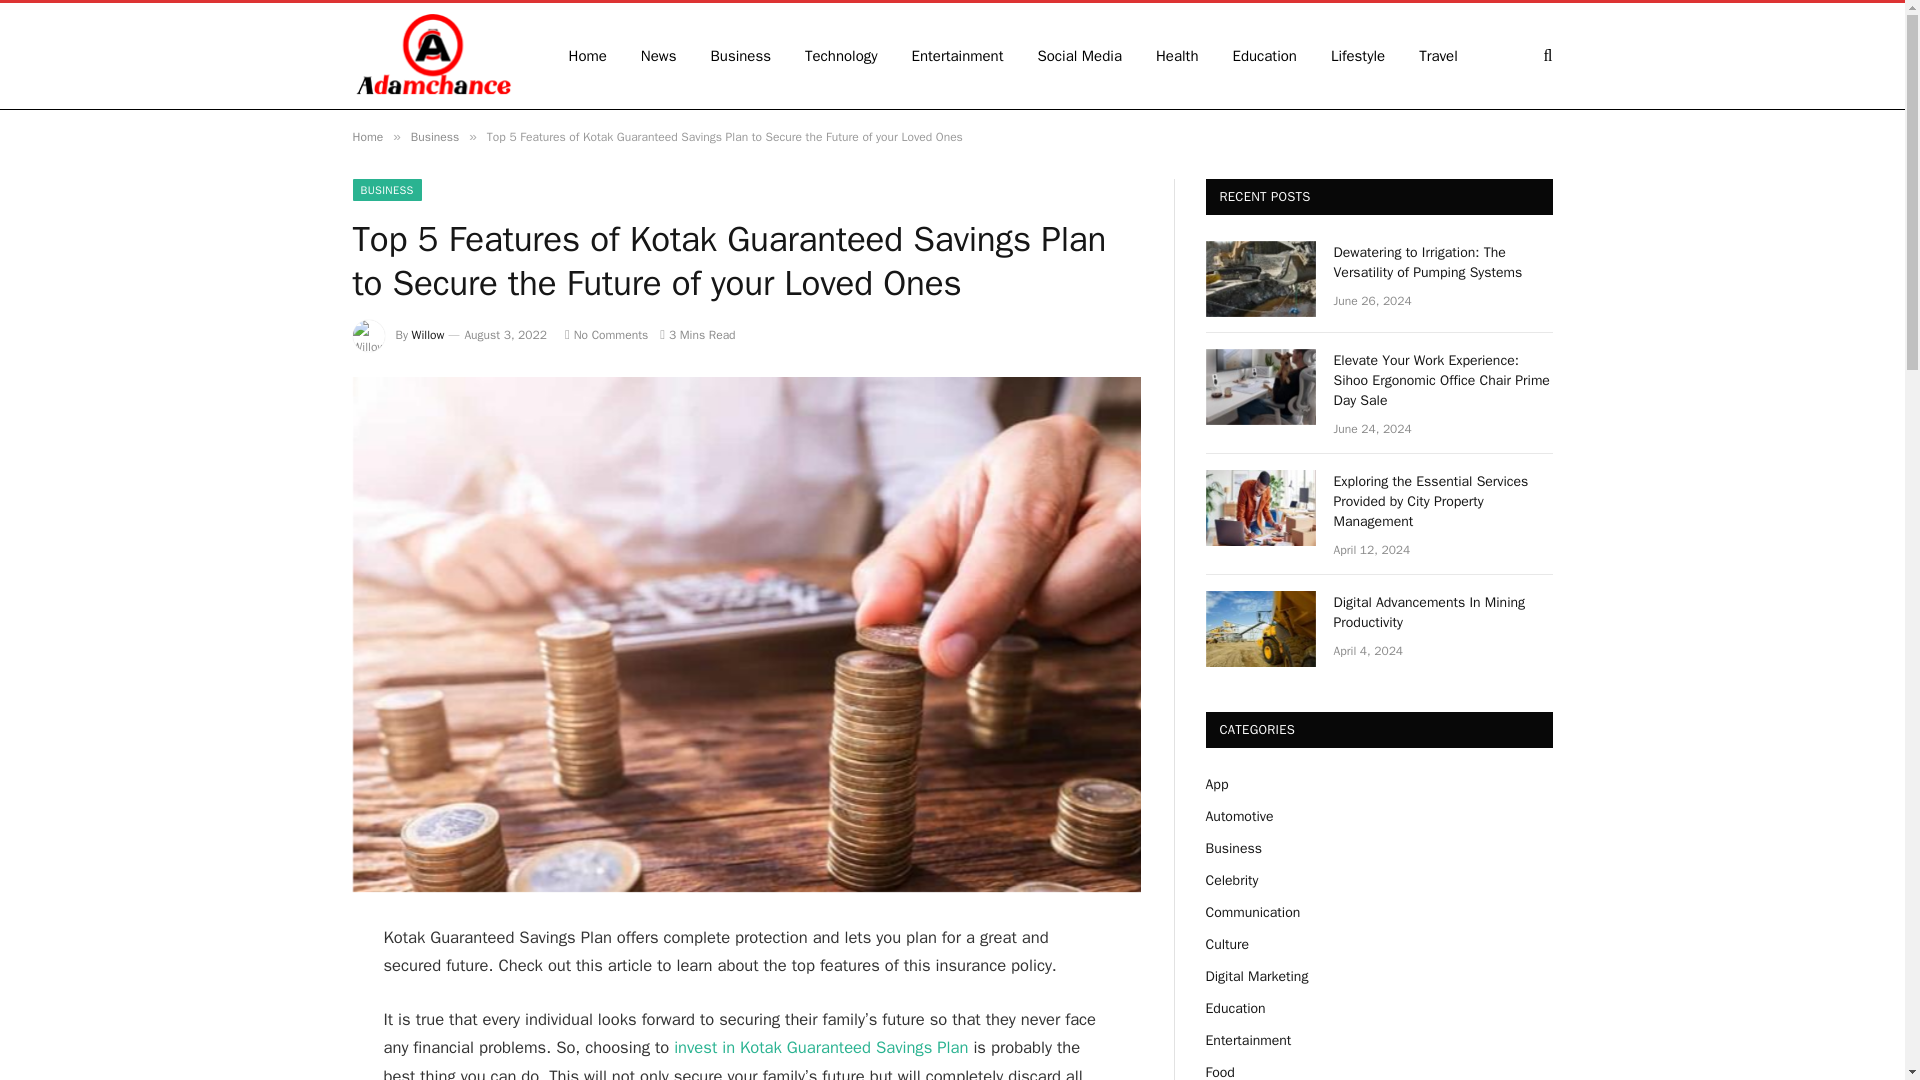 This screenshot has width=1920, height=1080. I want to click on Business, so click(434, 136).